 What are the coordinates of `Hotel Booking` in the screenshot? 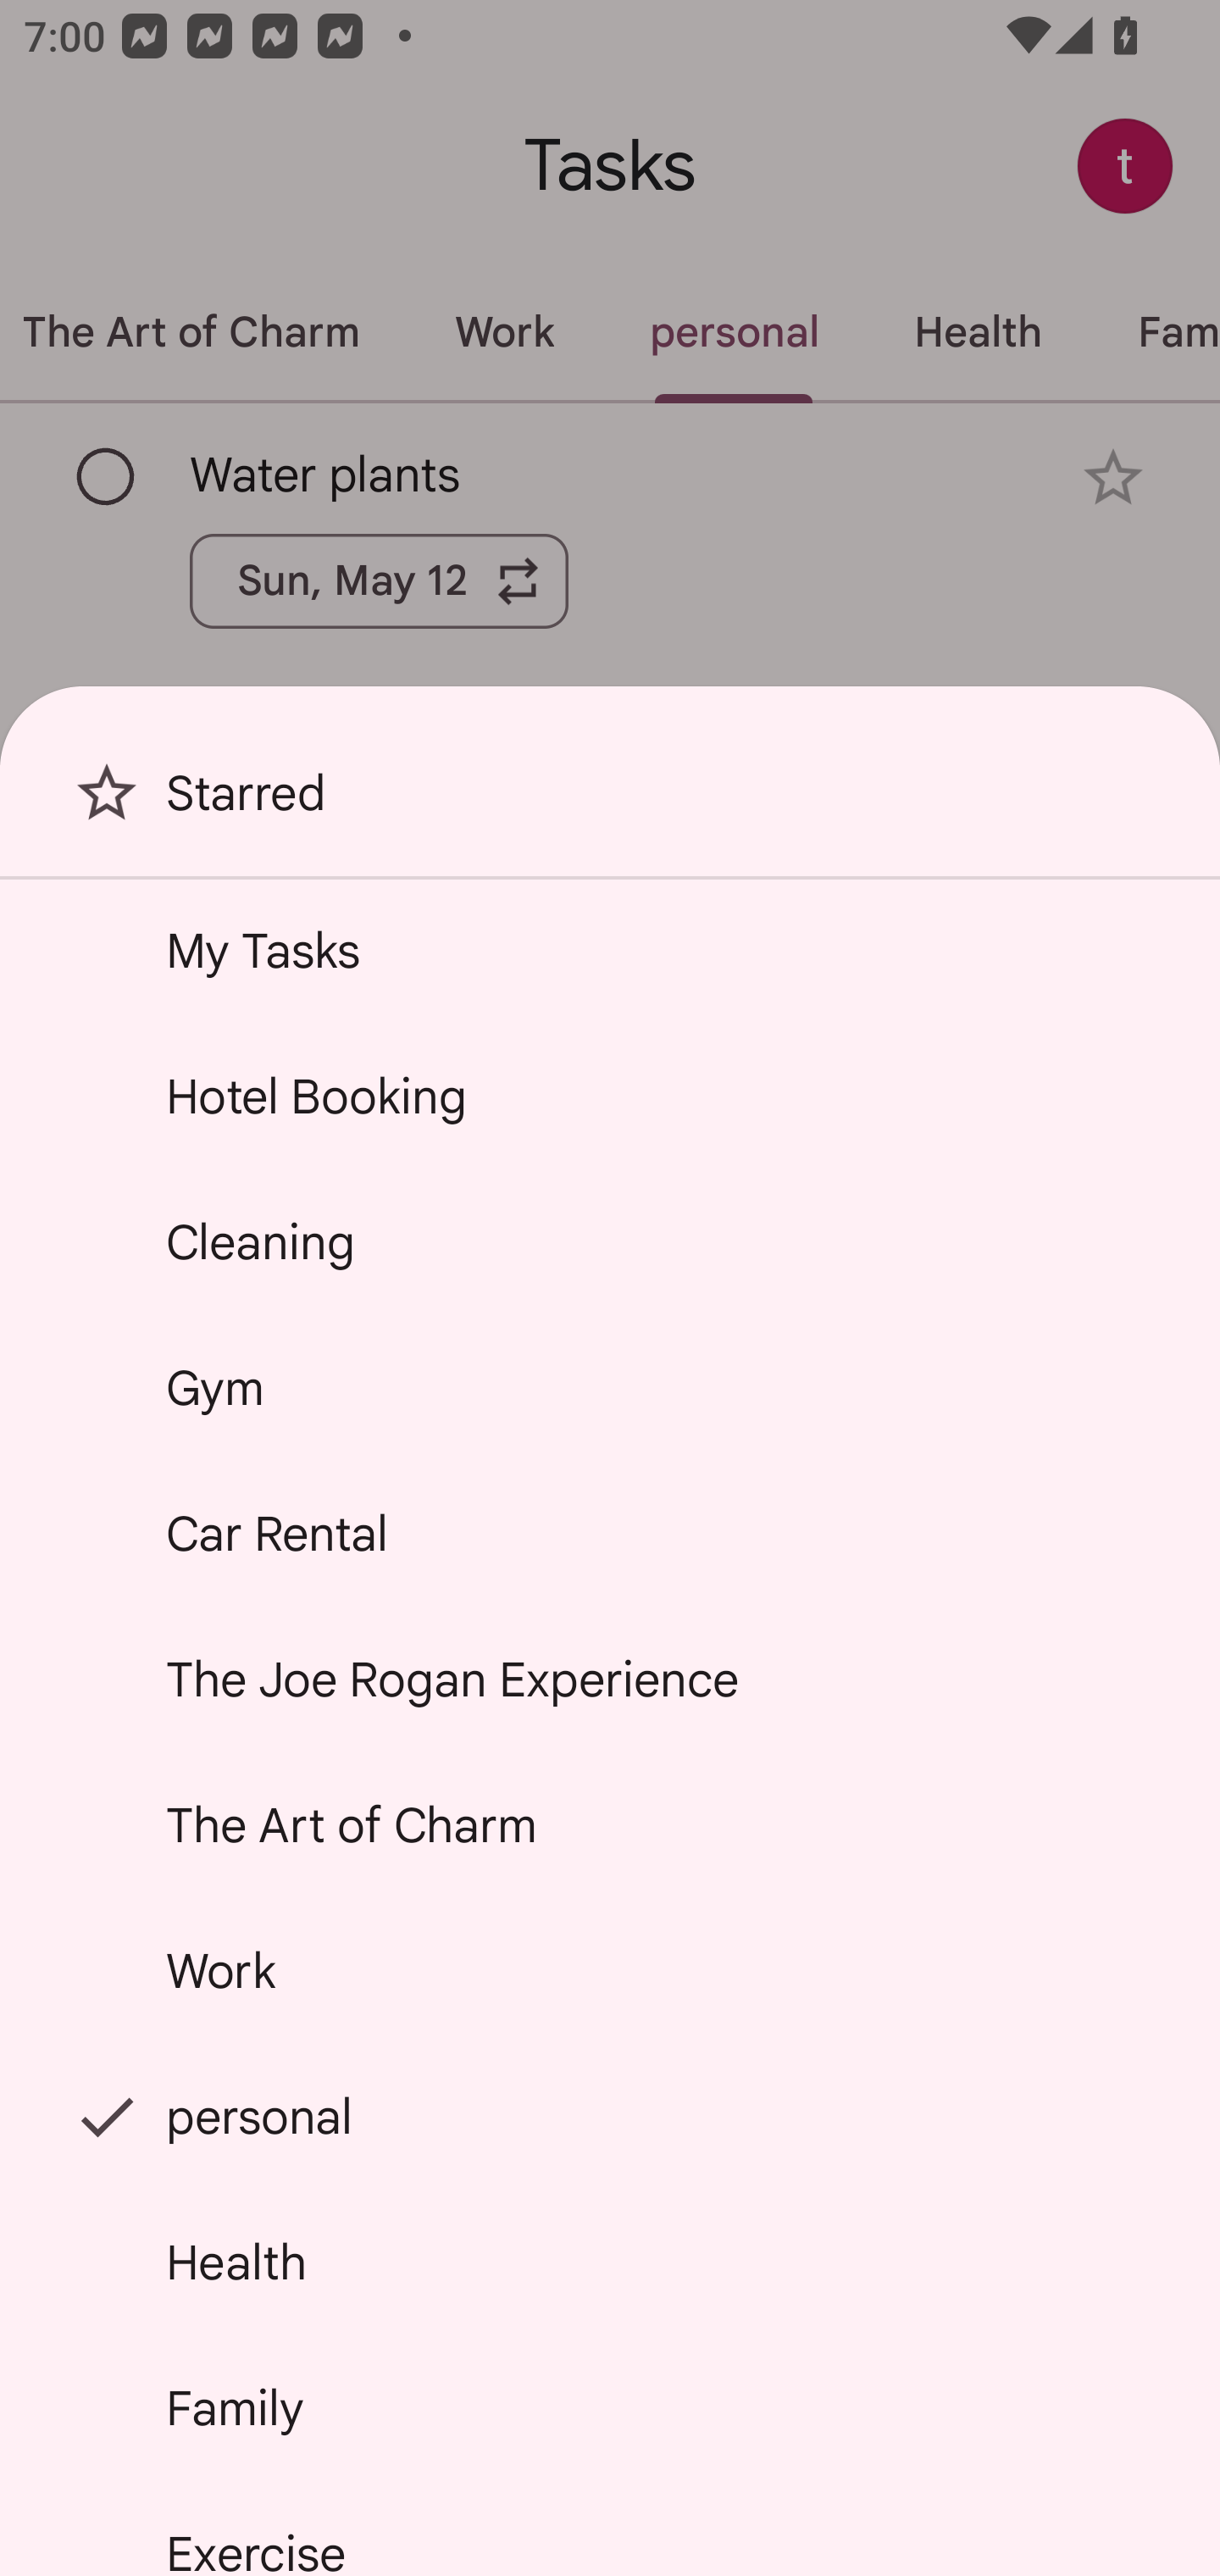 It's located at (610, 1096).